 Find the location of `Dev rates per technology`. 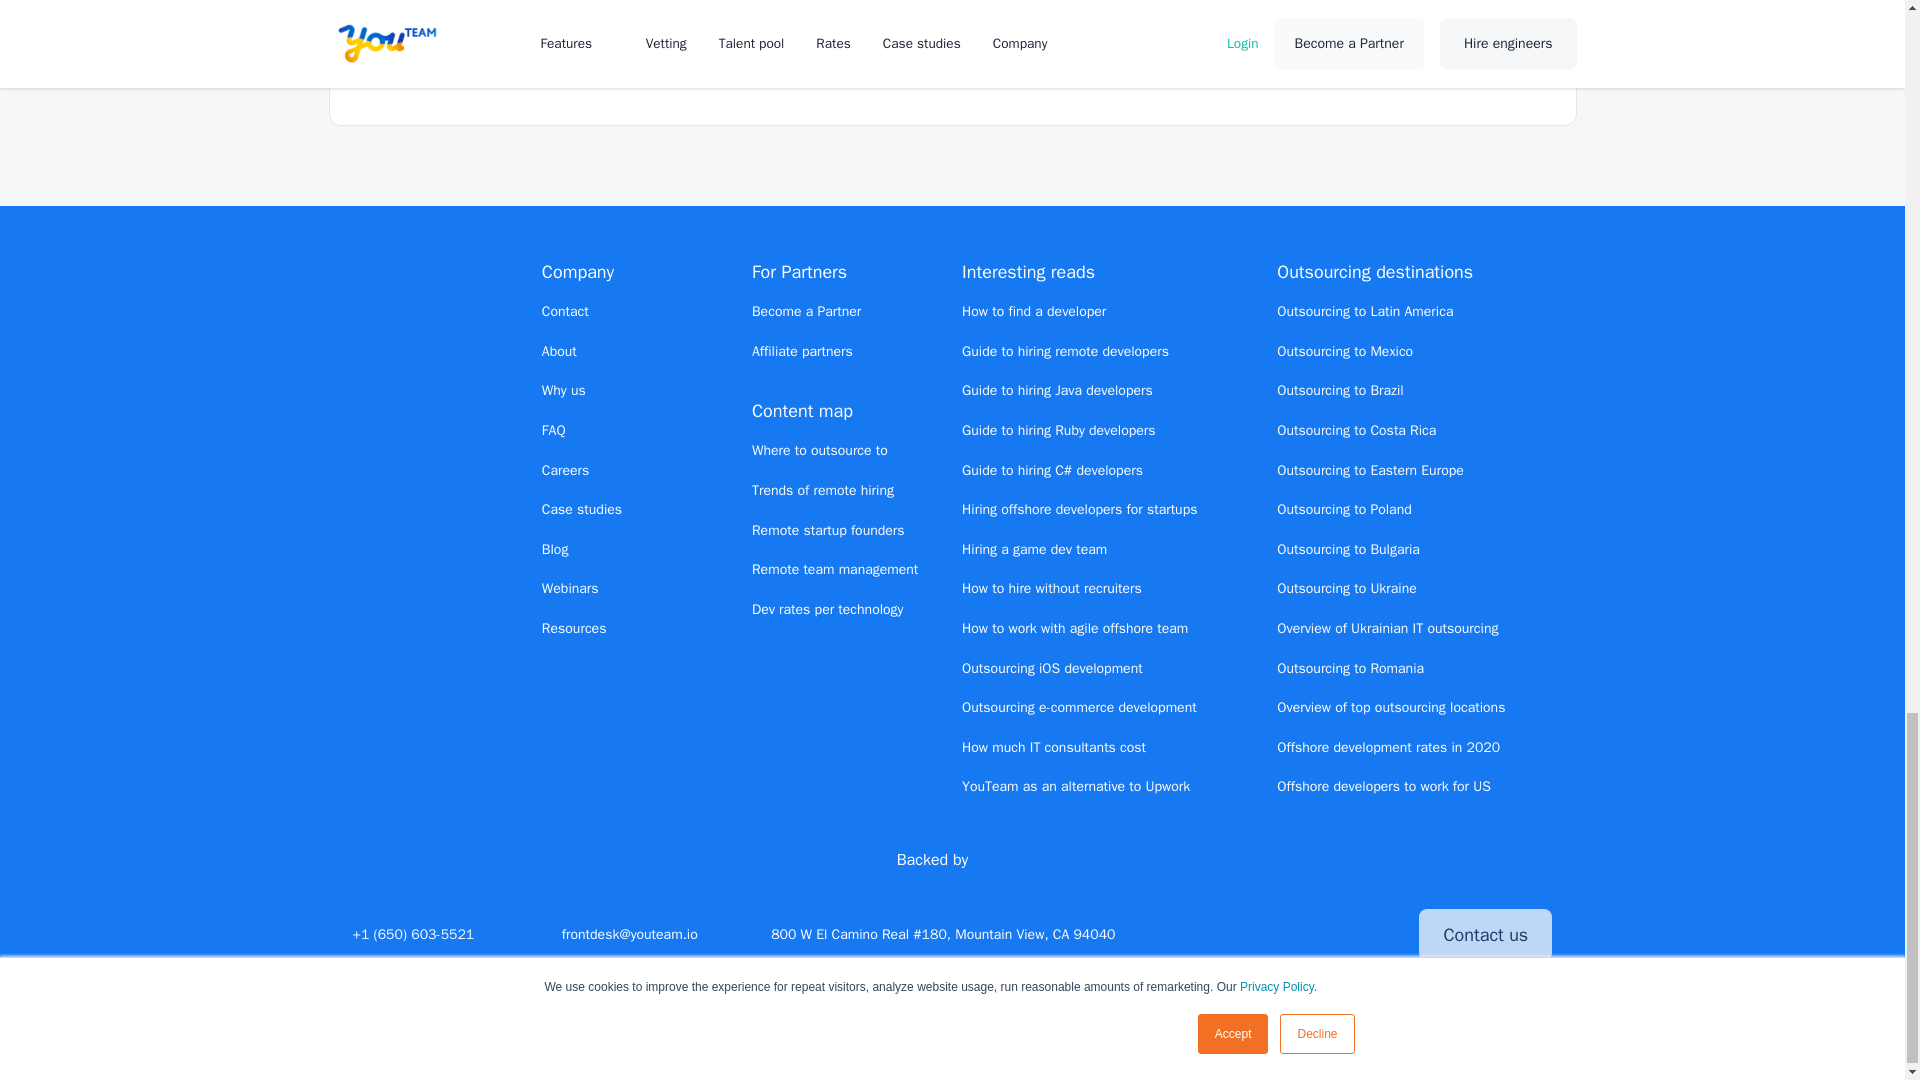

Dev rates per technology is located at coordinates (828, 608).